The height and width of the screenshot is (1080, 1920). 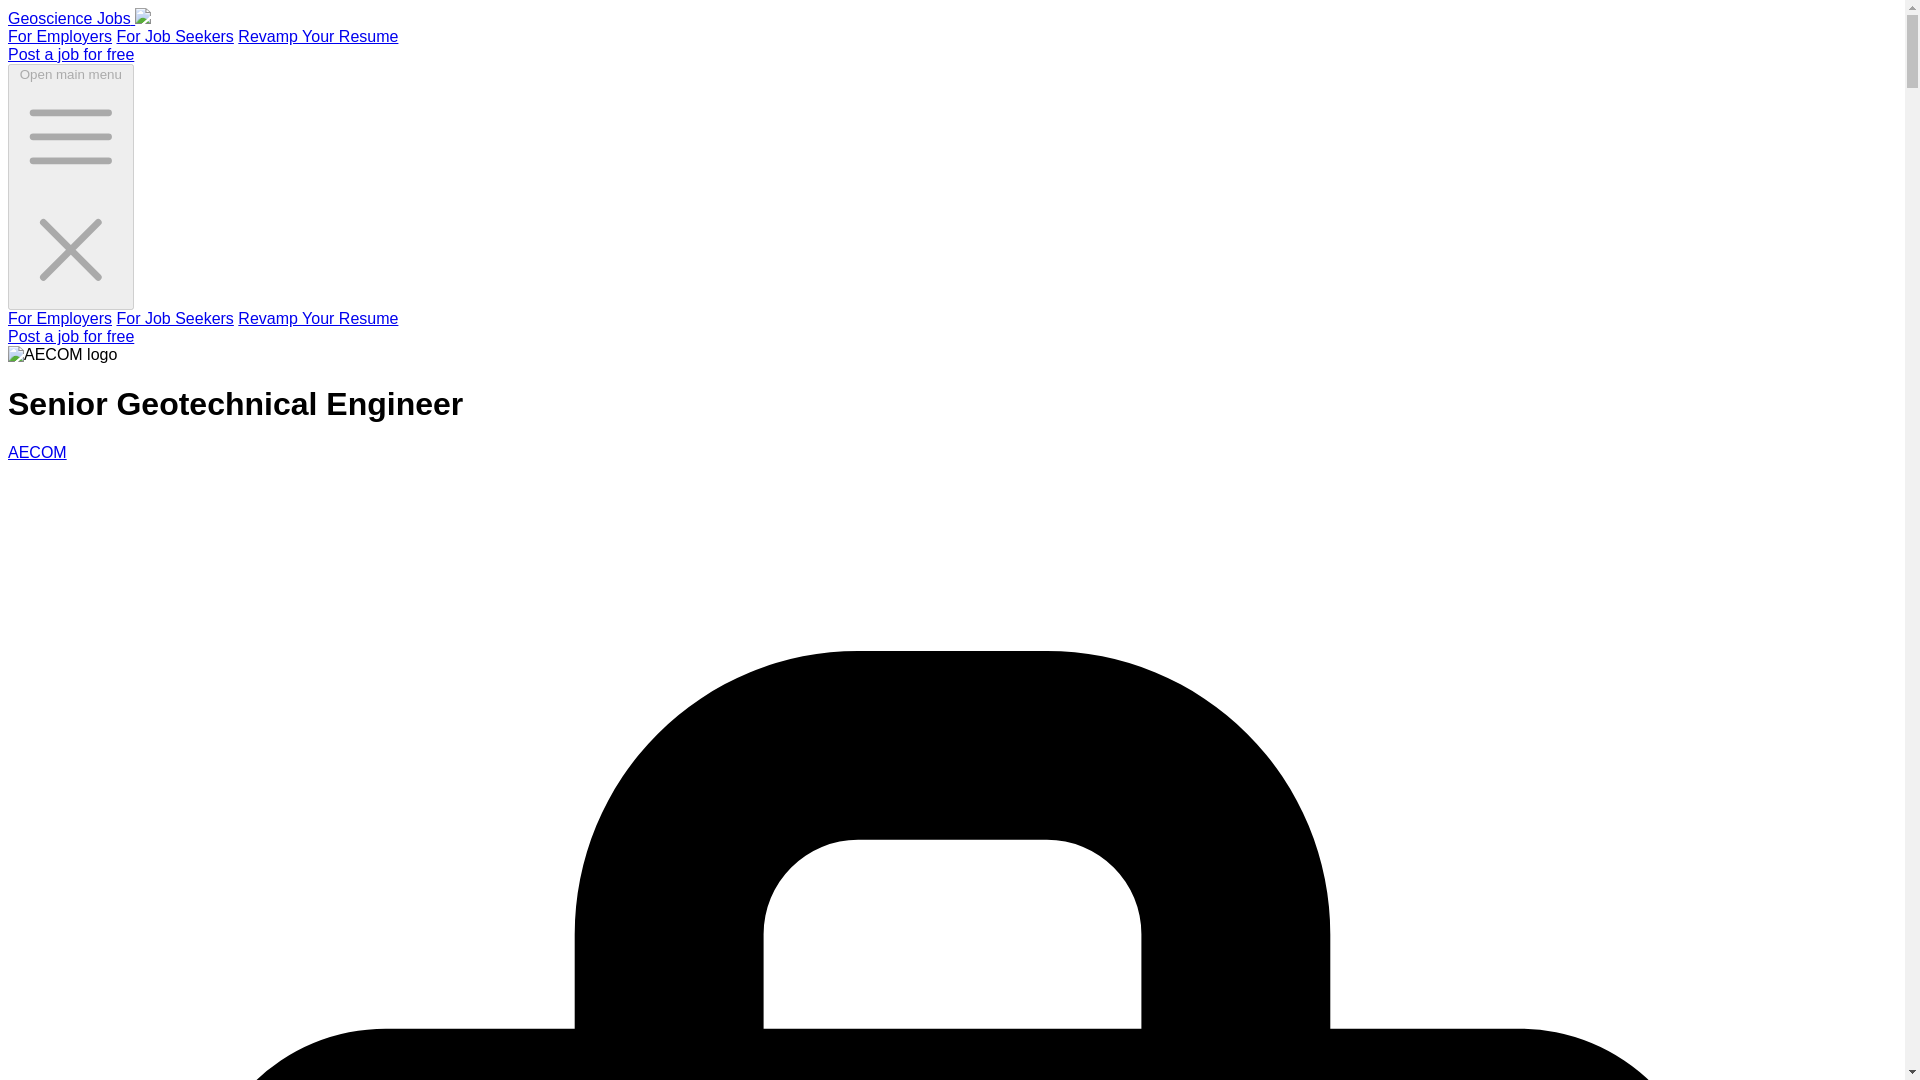 I want to click on For Employers, so click(x=59, y=318).